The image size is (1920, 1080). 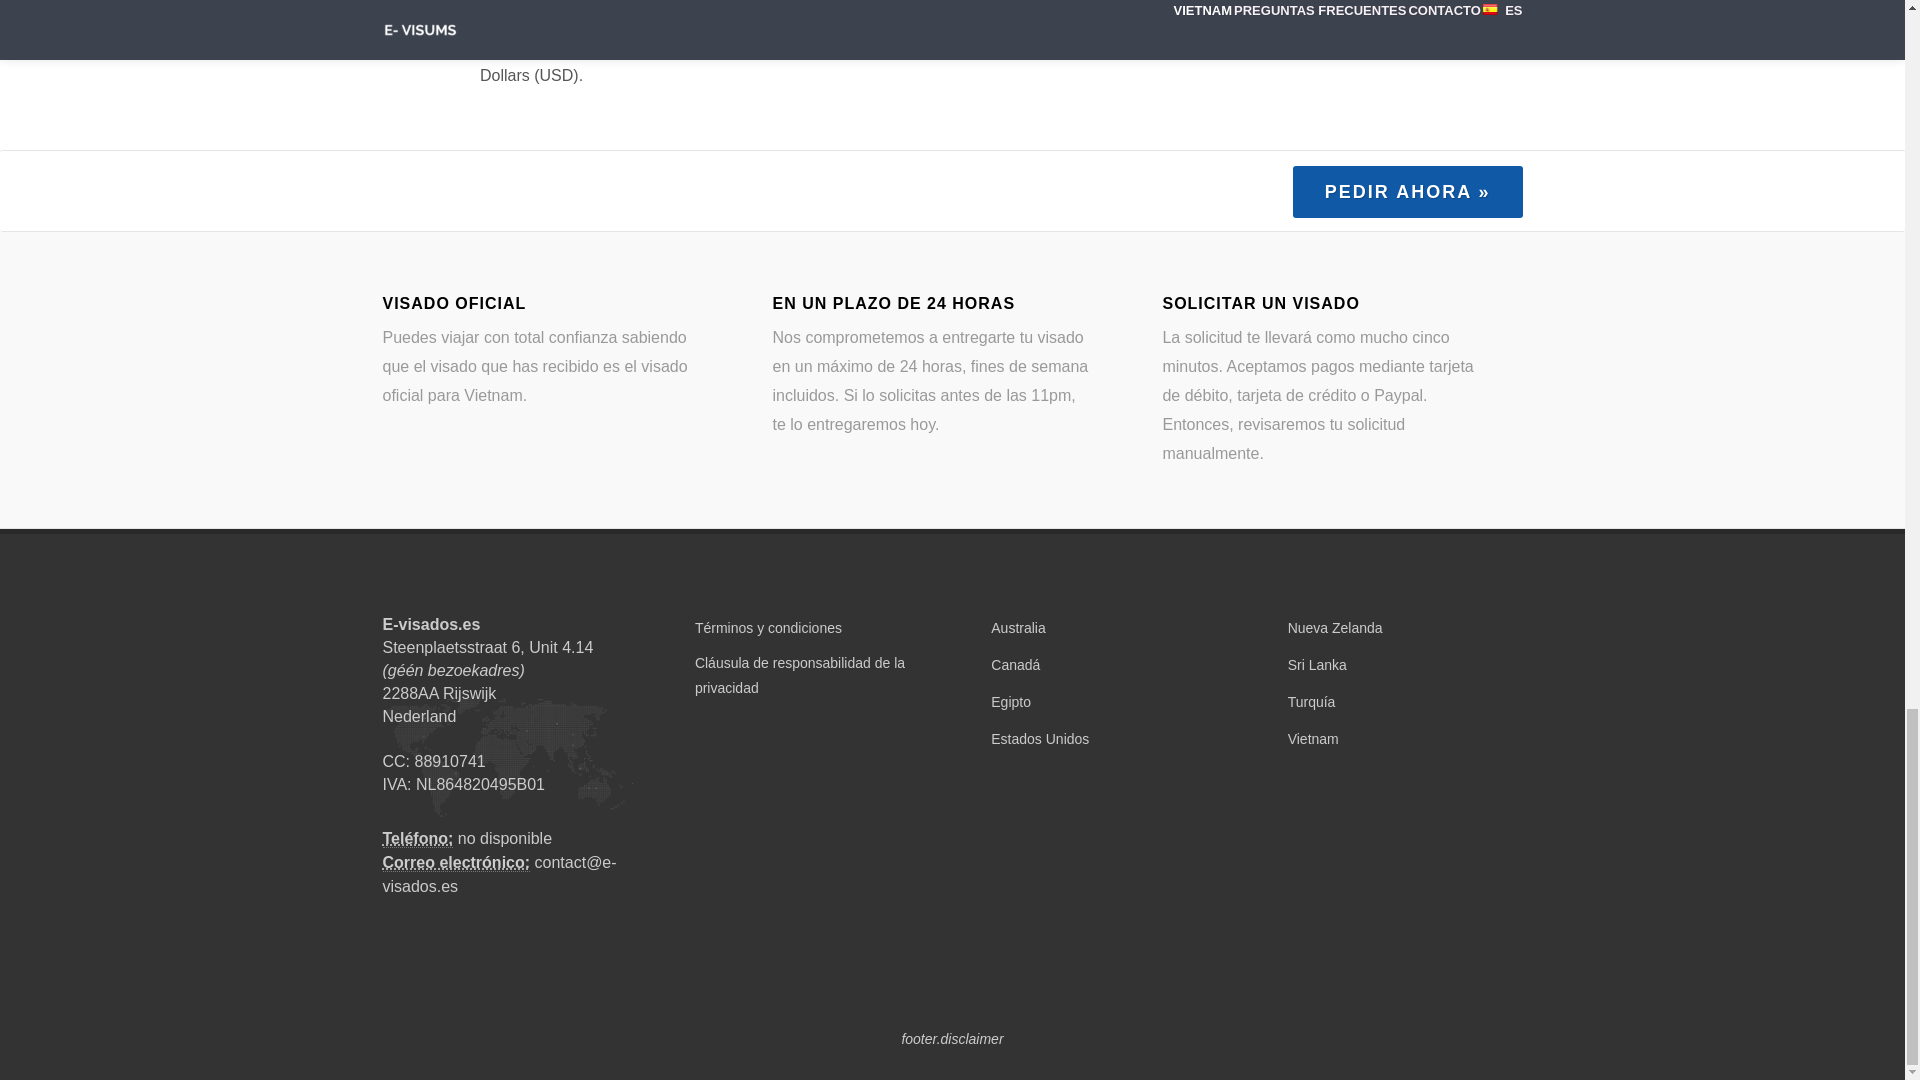 What do you see at coordinates (1312, 666) in the screenshot?
I see `Sri Lanka` at bounding box center [1312, 666].